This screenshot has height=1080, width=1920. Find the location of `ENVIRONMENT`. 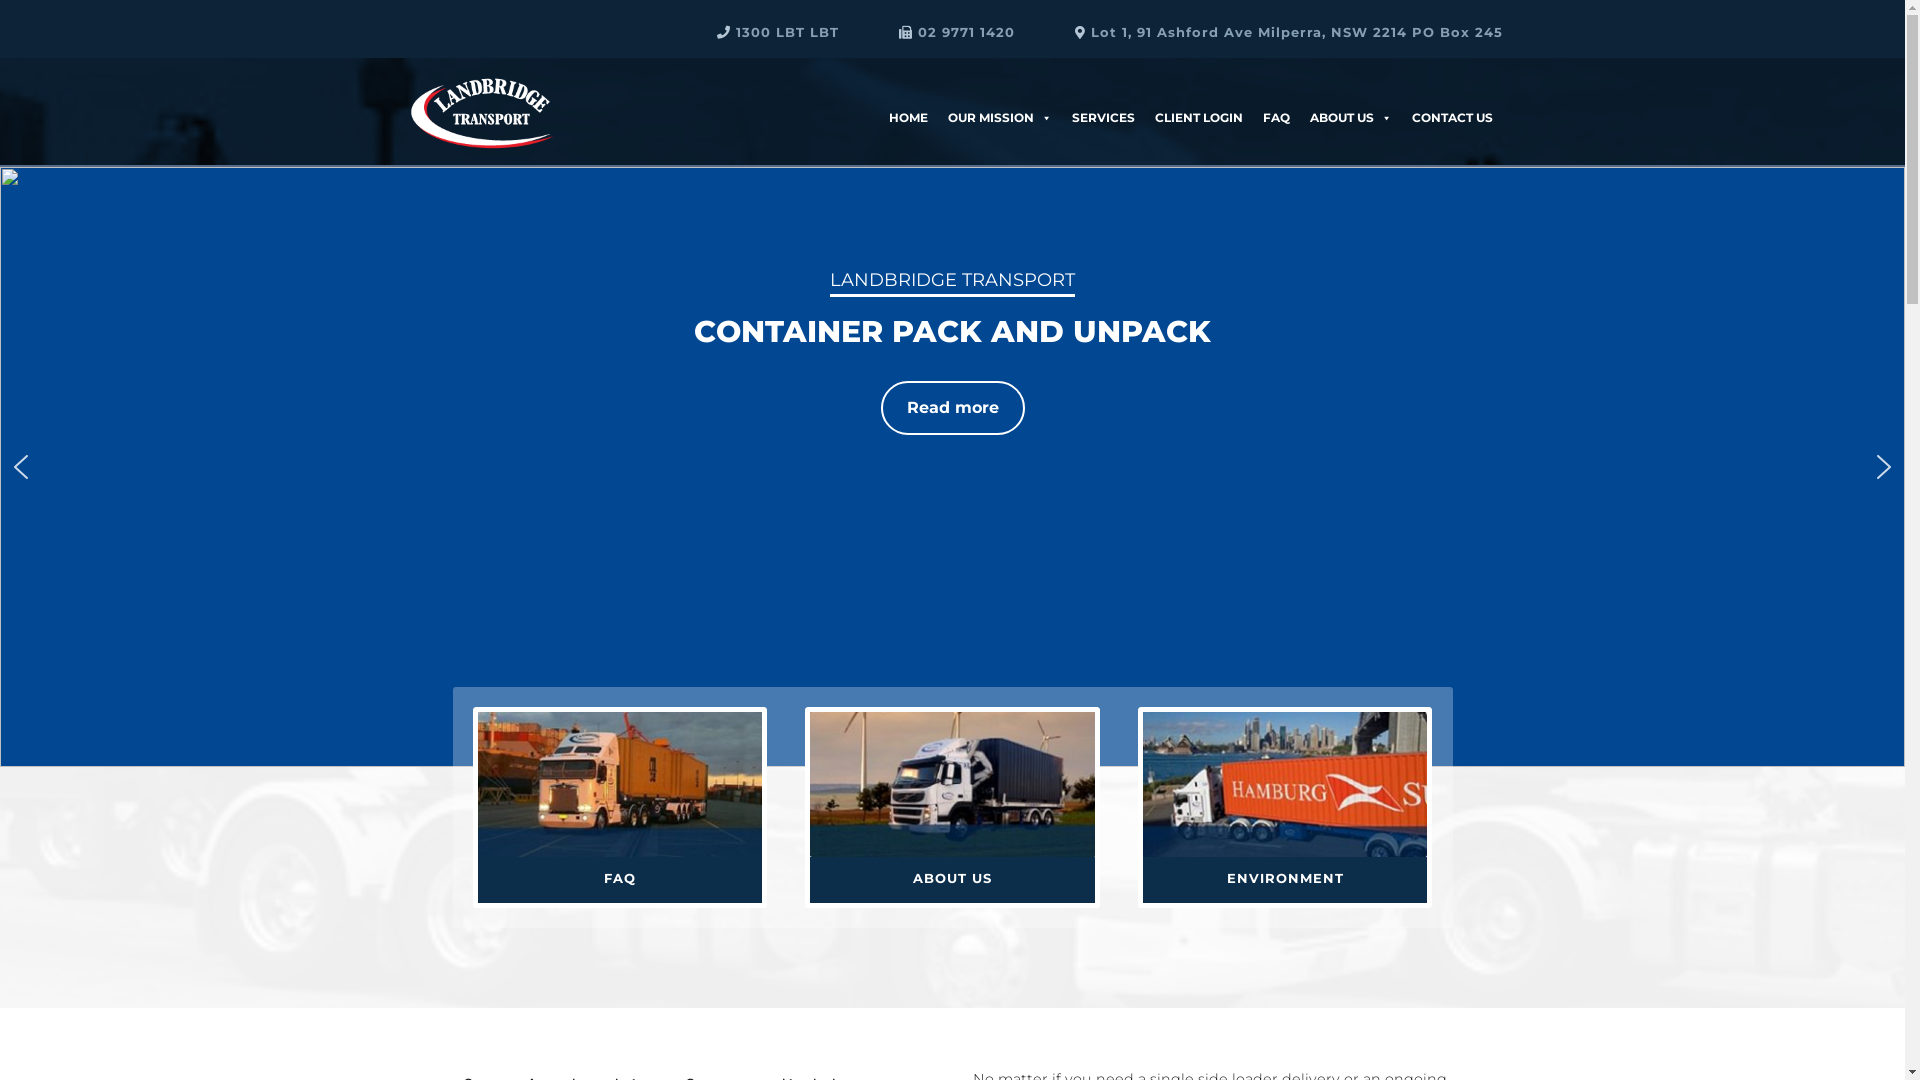

ENVIRONMENT is located at coordinates (1286, 878).